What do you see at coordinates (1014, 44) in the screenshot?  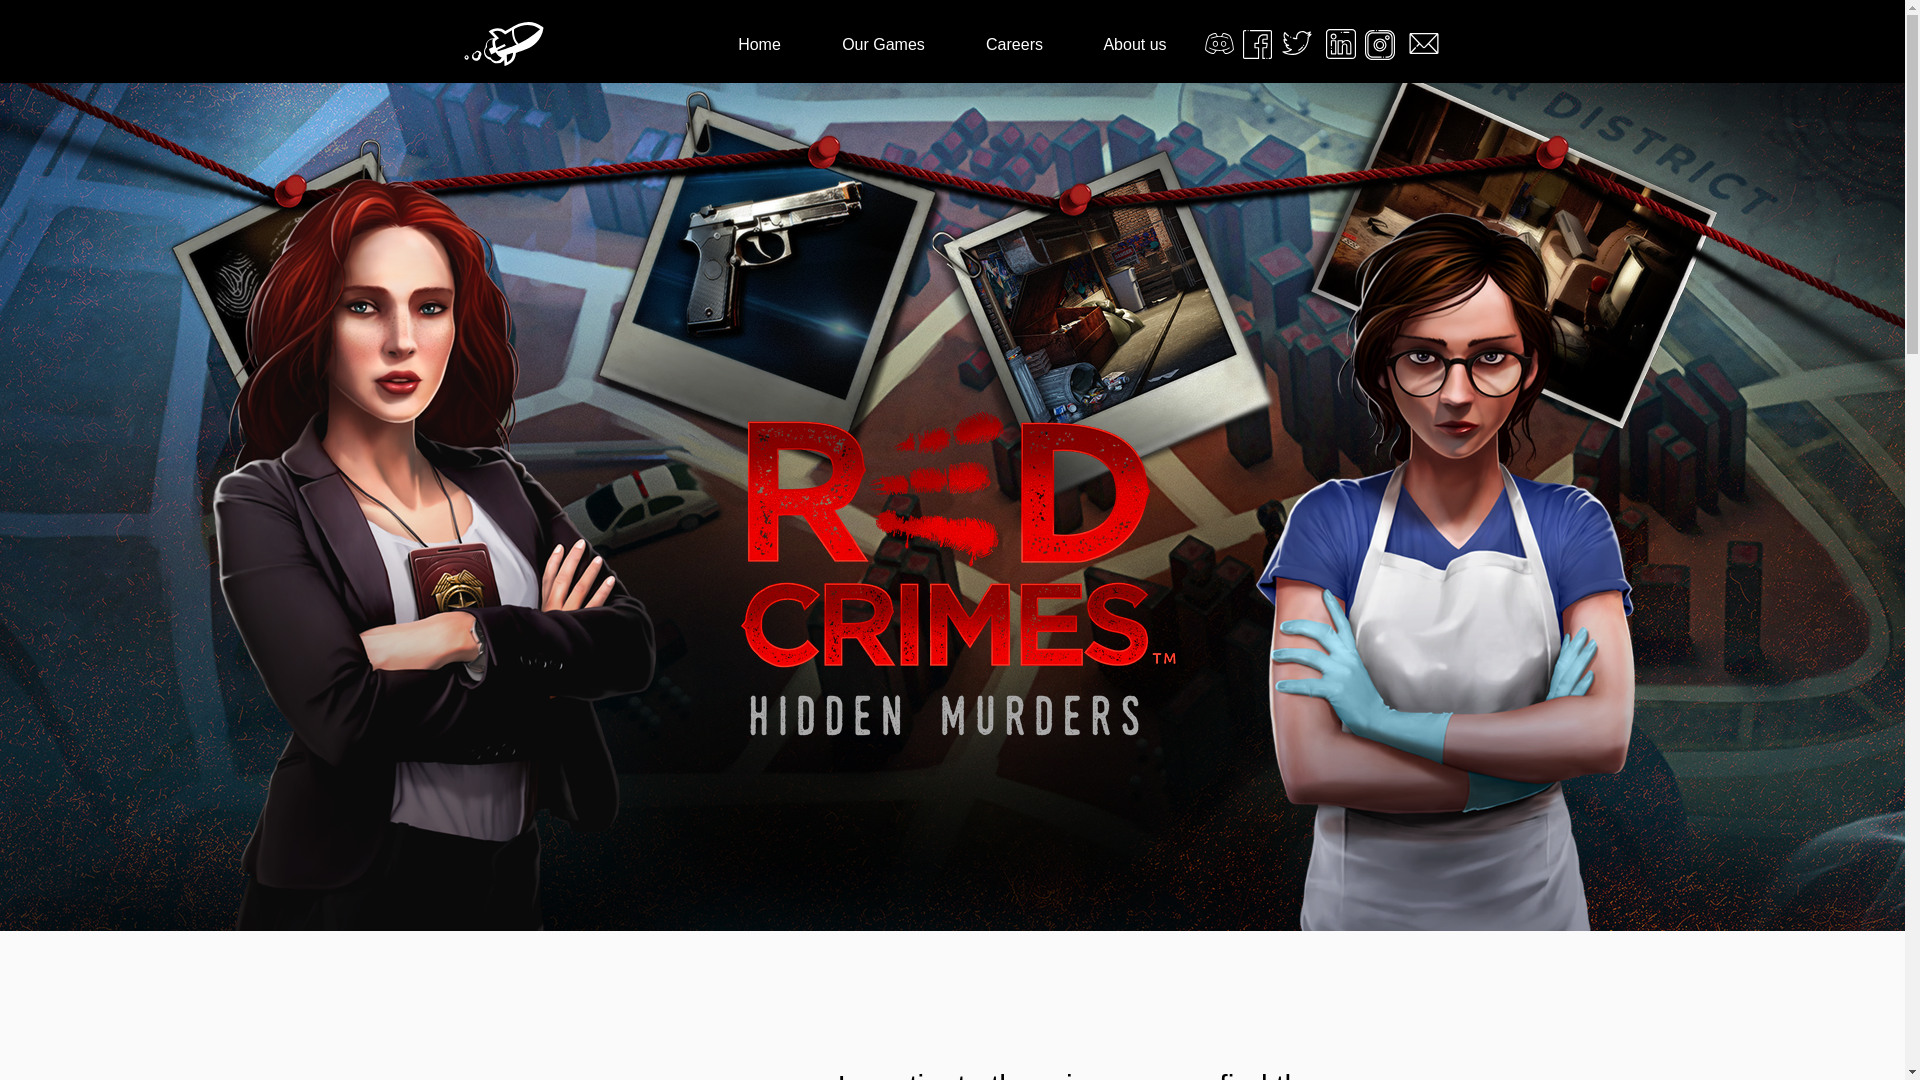 I see `Careers` at bounding box center [1014, 44].